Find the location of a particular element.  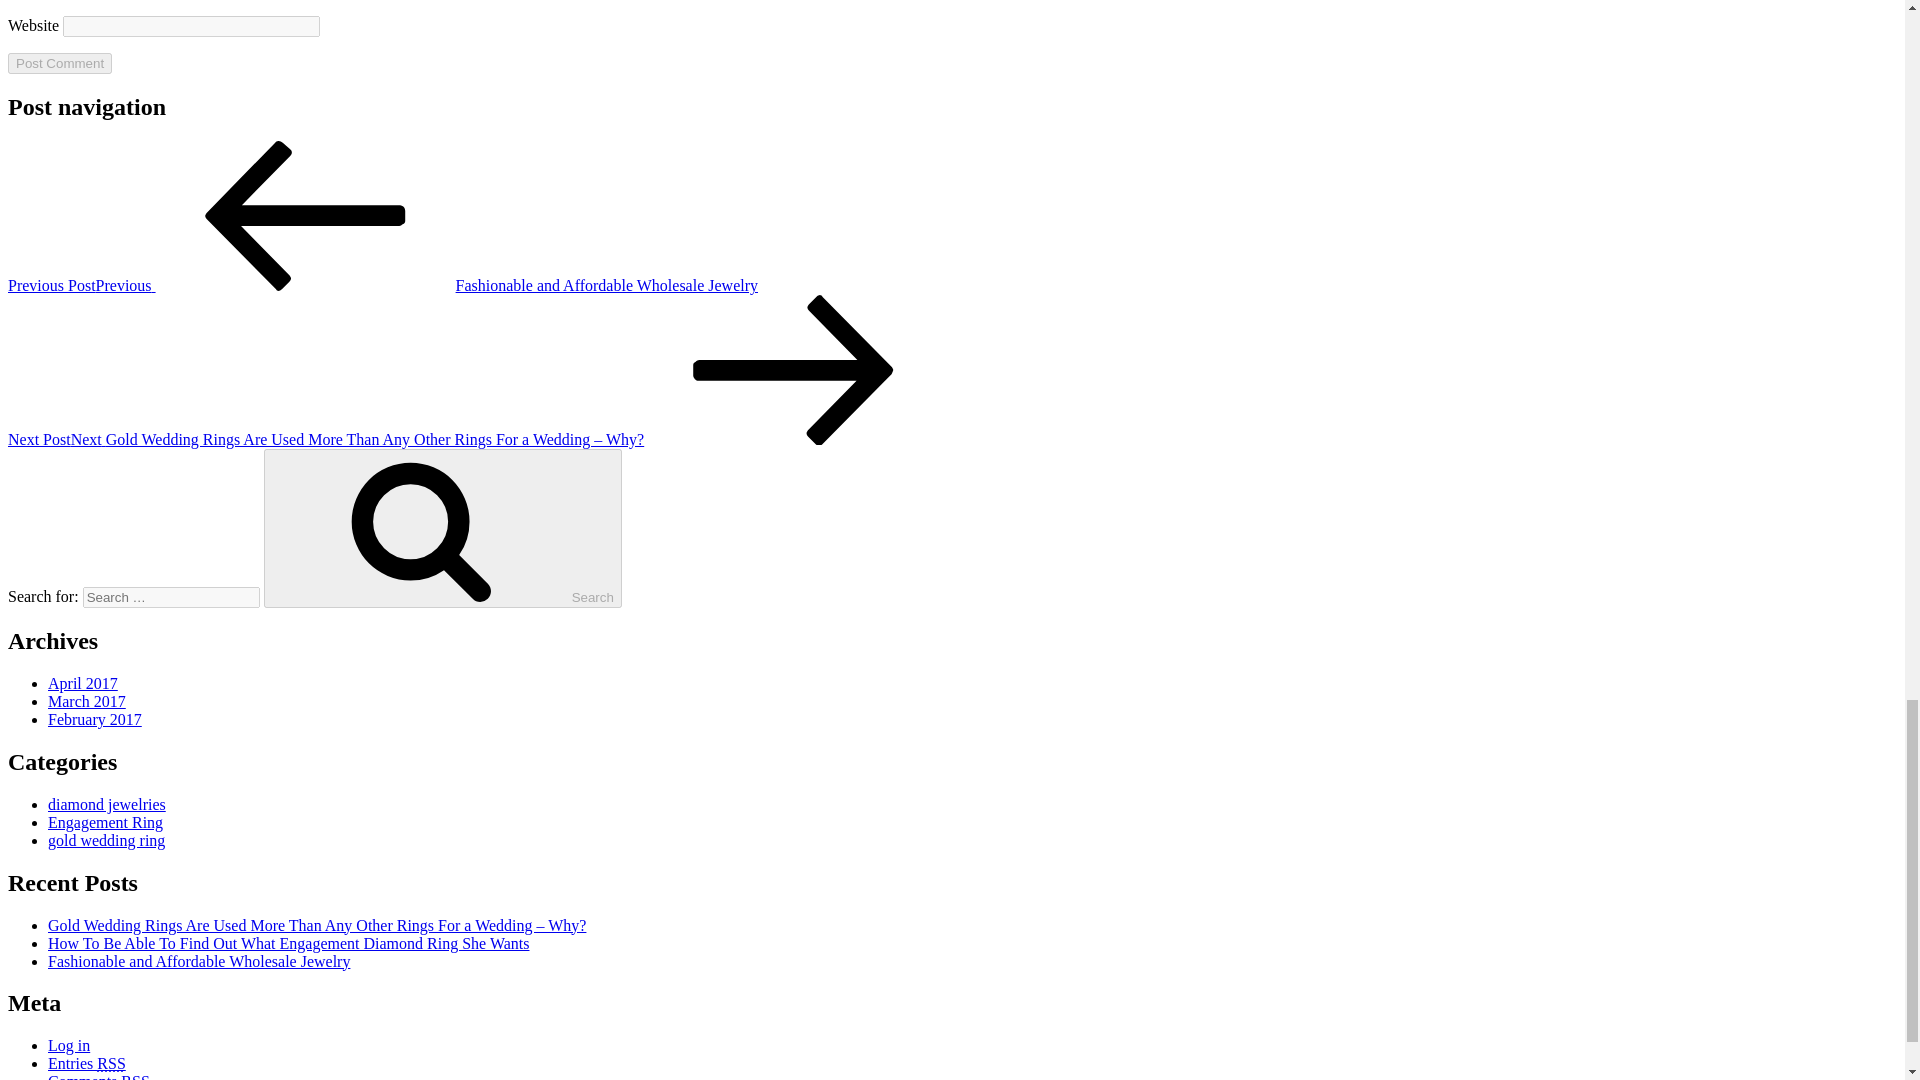

Fashionable and Affordable Wholesale Jewelry is located at coordinates (198, 960).